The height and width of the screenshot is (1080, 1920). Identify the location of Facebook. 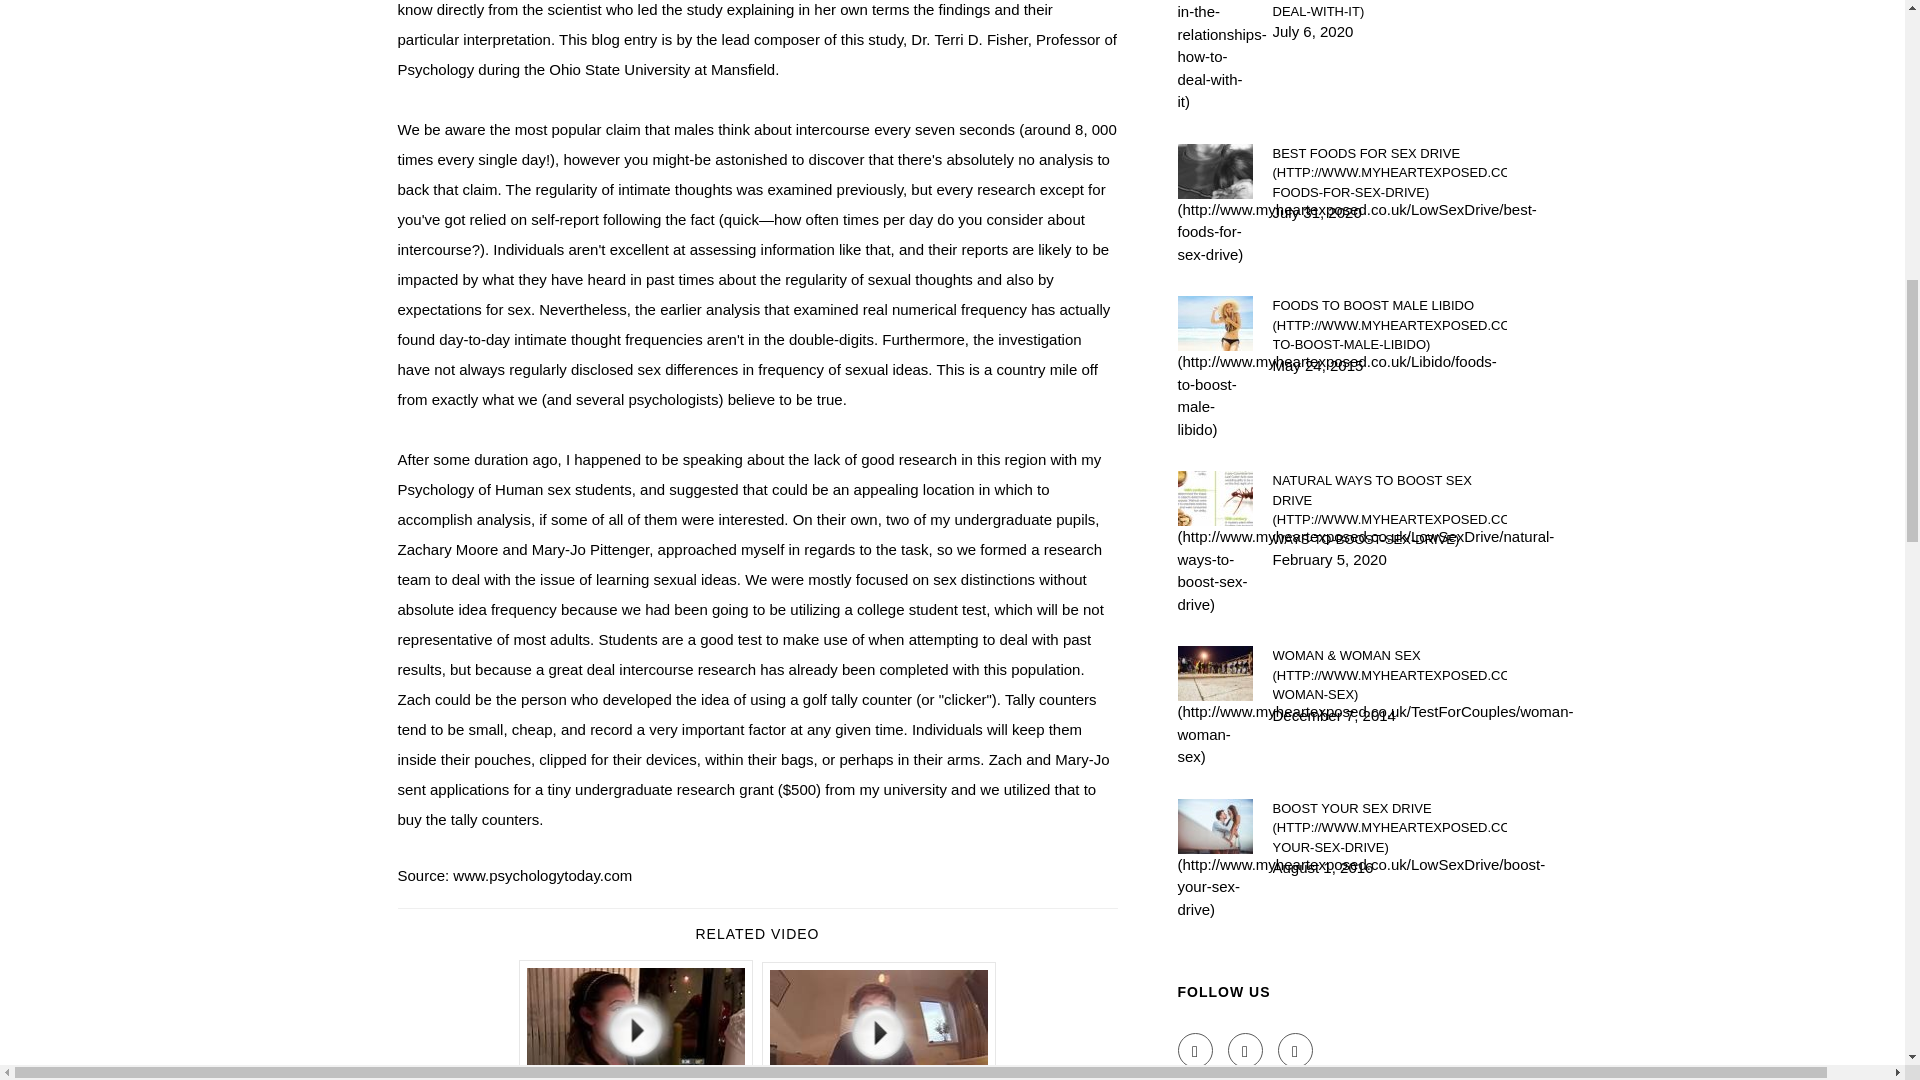
(1196, 1050).